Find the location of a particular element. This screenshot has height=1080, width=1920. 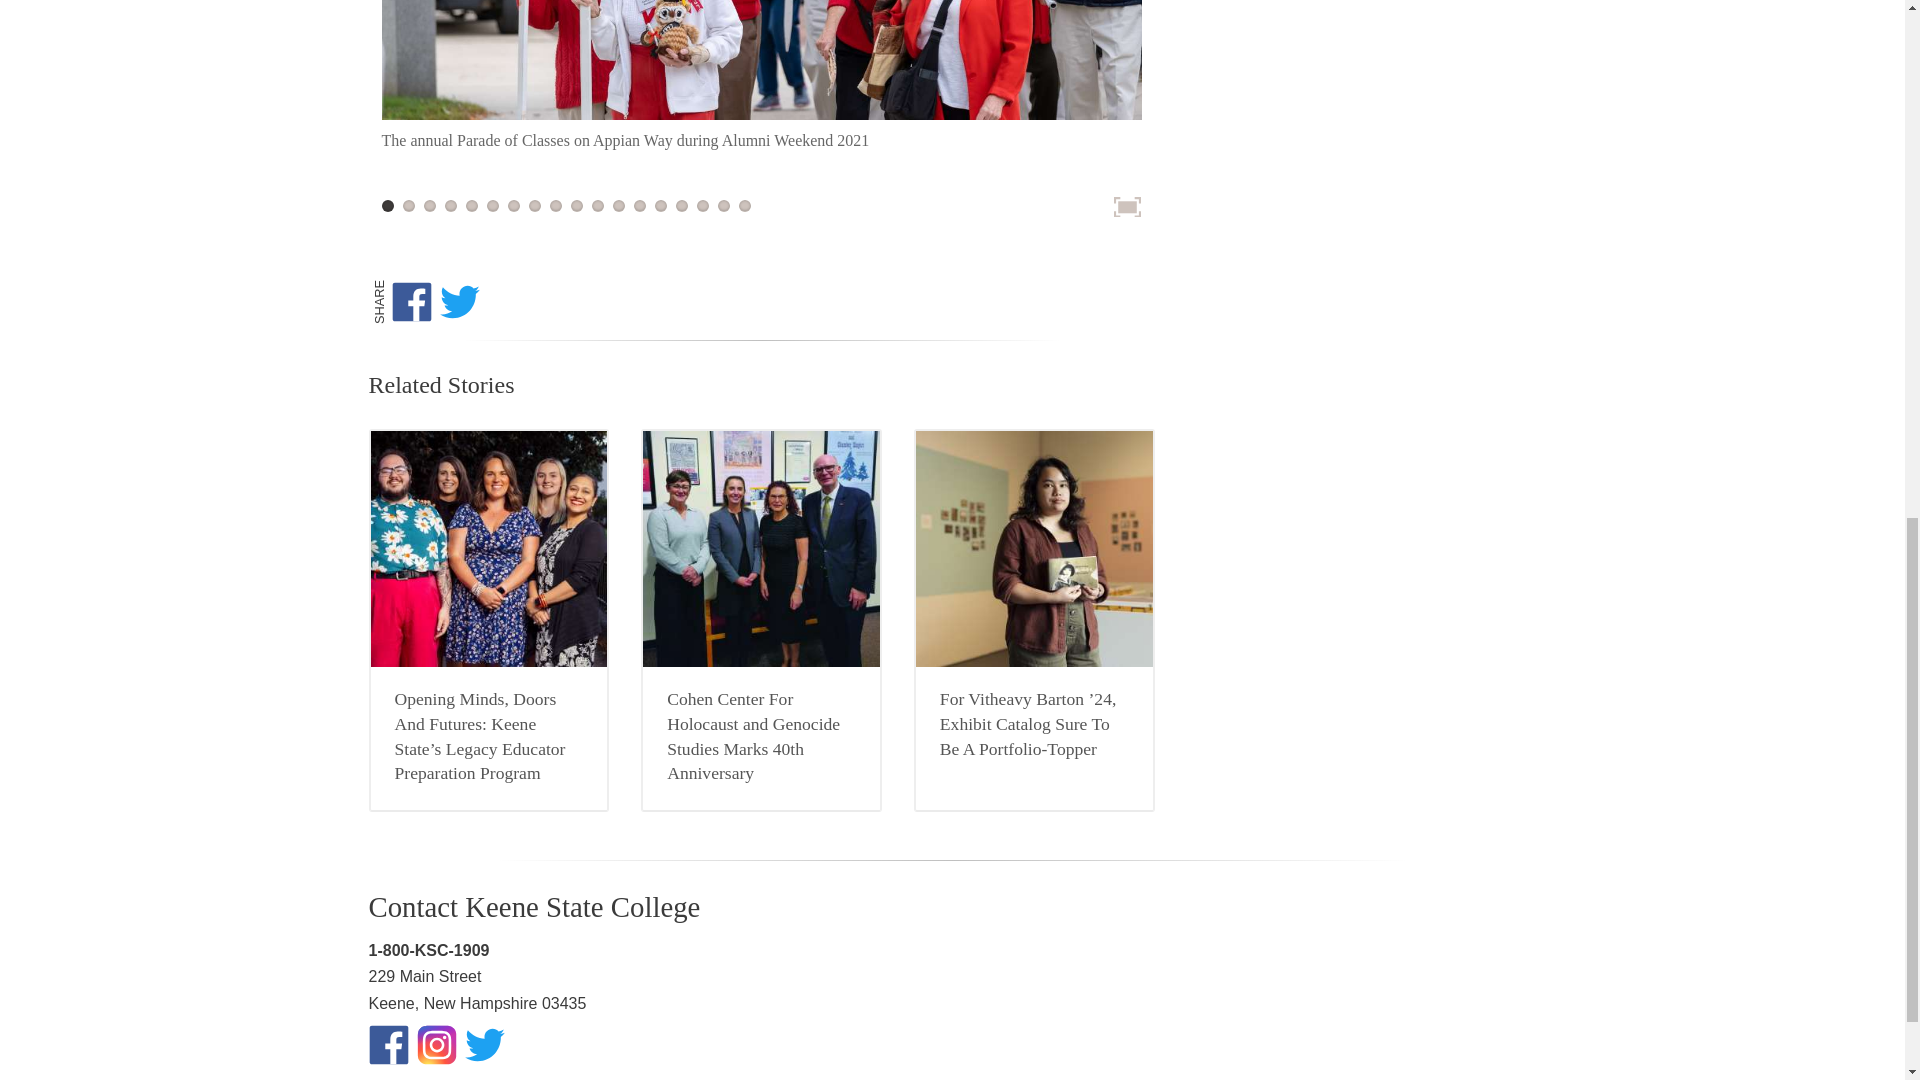

Navigate to slide 2 of 18 is located at coordinates (408, 205).